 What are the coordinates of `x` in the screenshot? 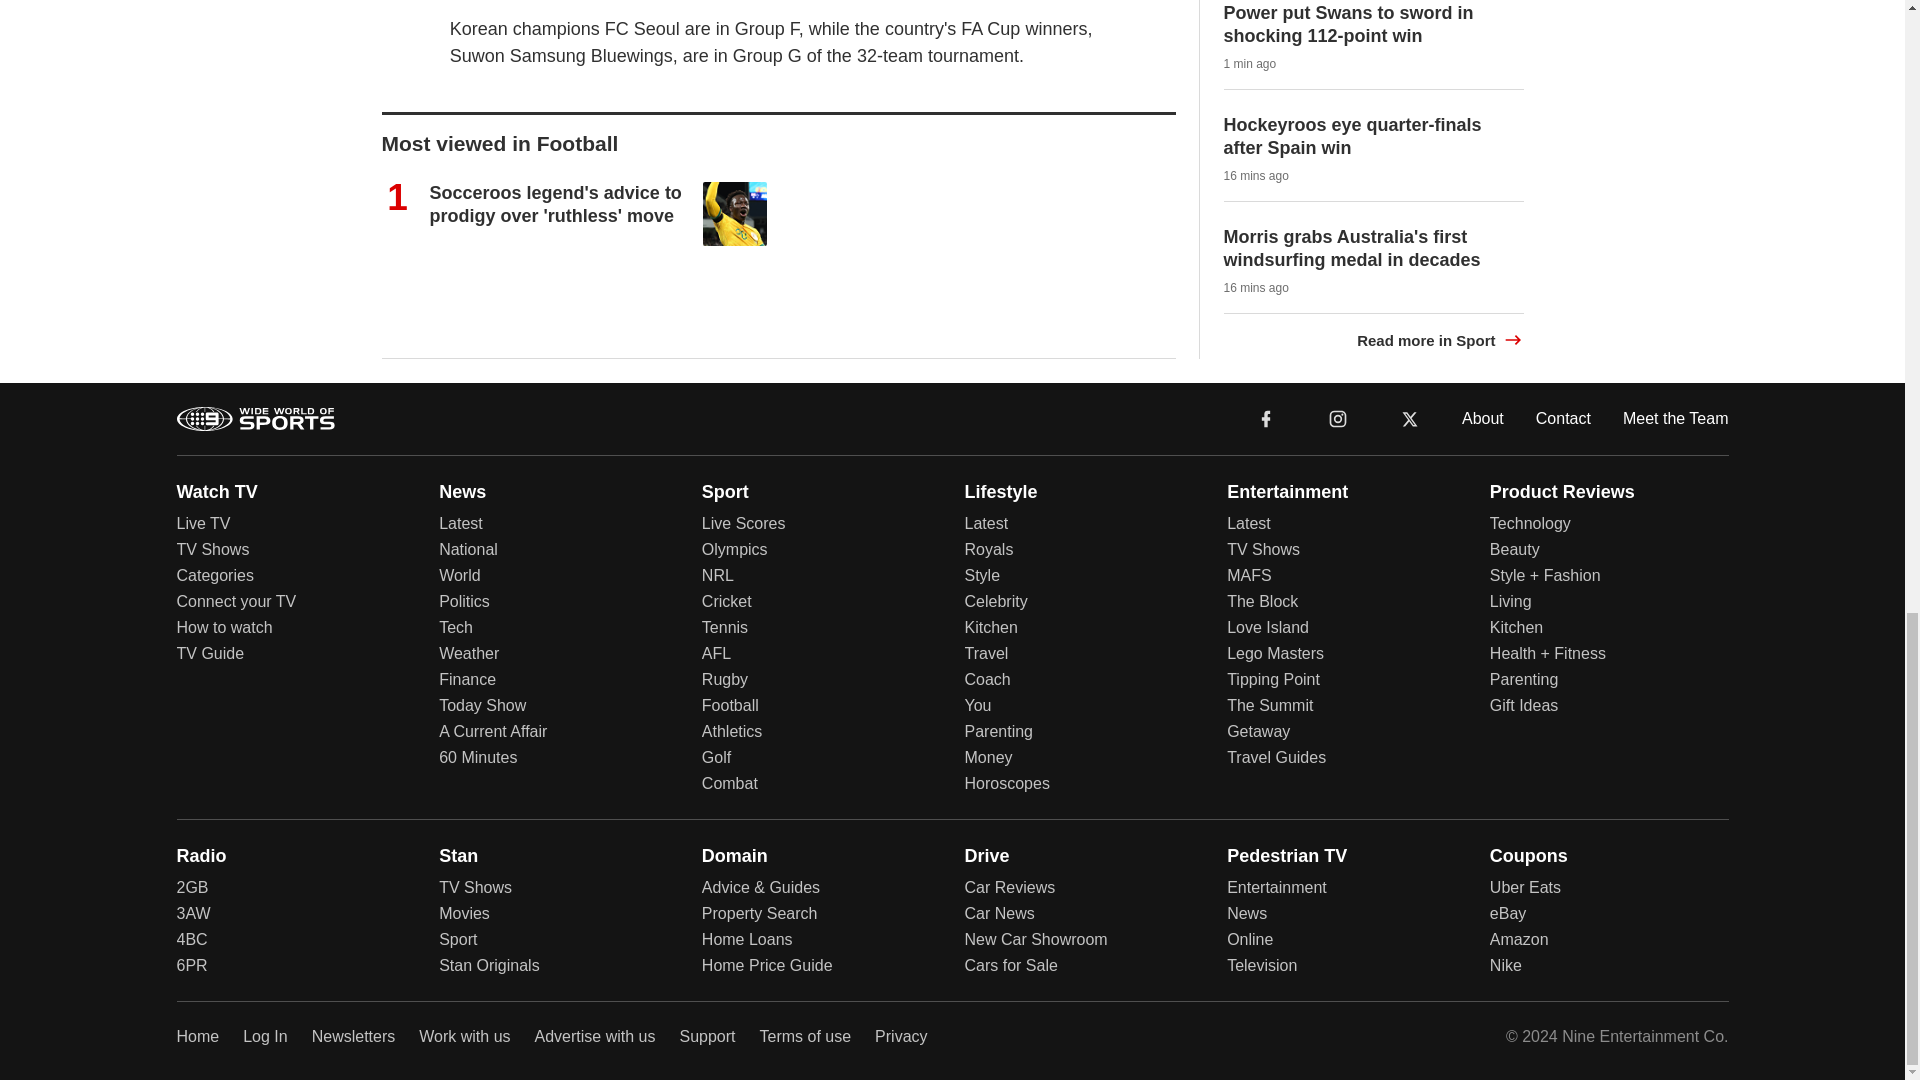 It's located at (1410, 417).